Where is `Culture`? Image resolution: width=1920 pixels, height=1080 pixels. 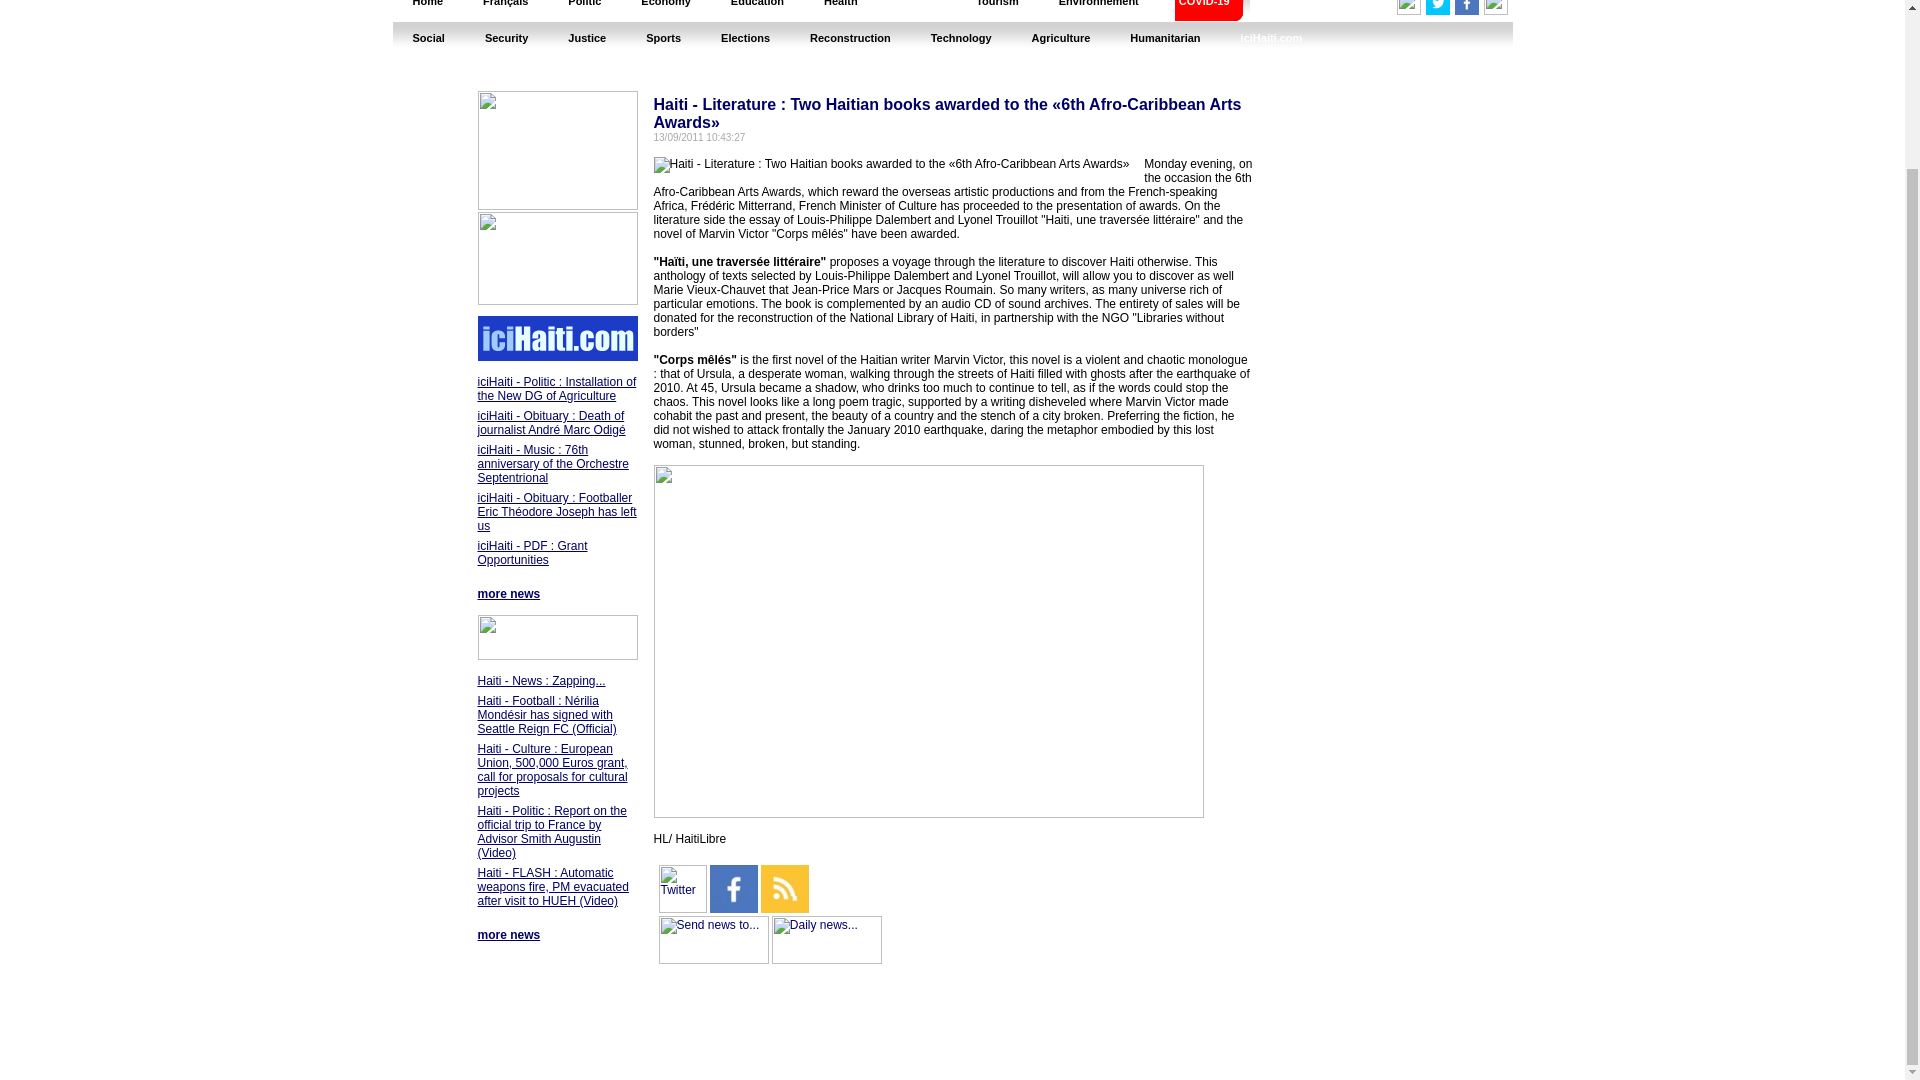 Culture is located at coordinates (916, 10).